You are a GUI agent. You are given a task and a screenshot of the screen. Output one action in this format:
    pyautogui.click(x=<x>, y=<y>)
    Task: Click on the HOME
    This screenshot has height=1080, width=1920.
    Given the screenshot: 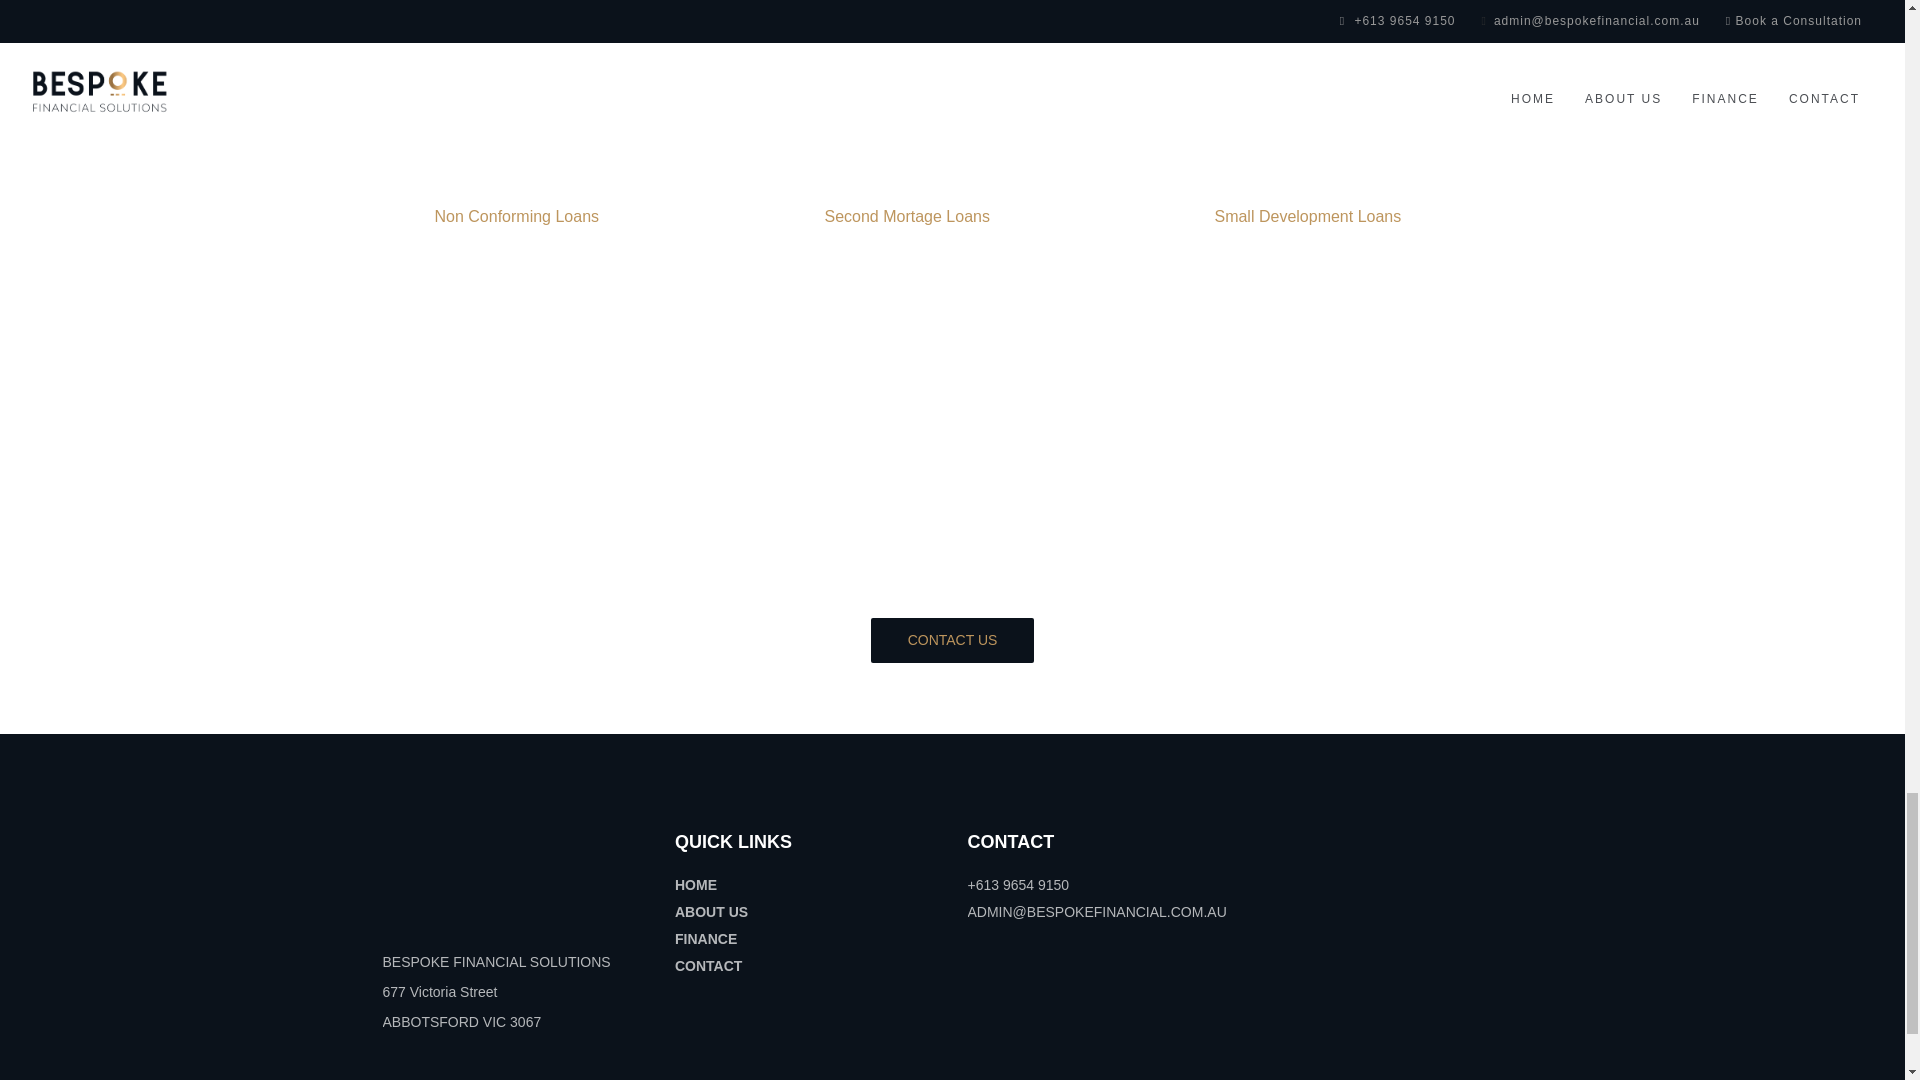 What is the action you would take?
    pyautogui.click(x=696, y=884)
    